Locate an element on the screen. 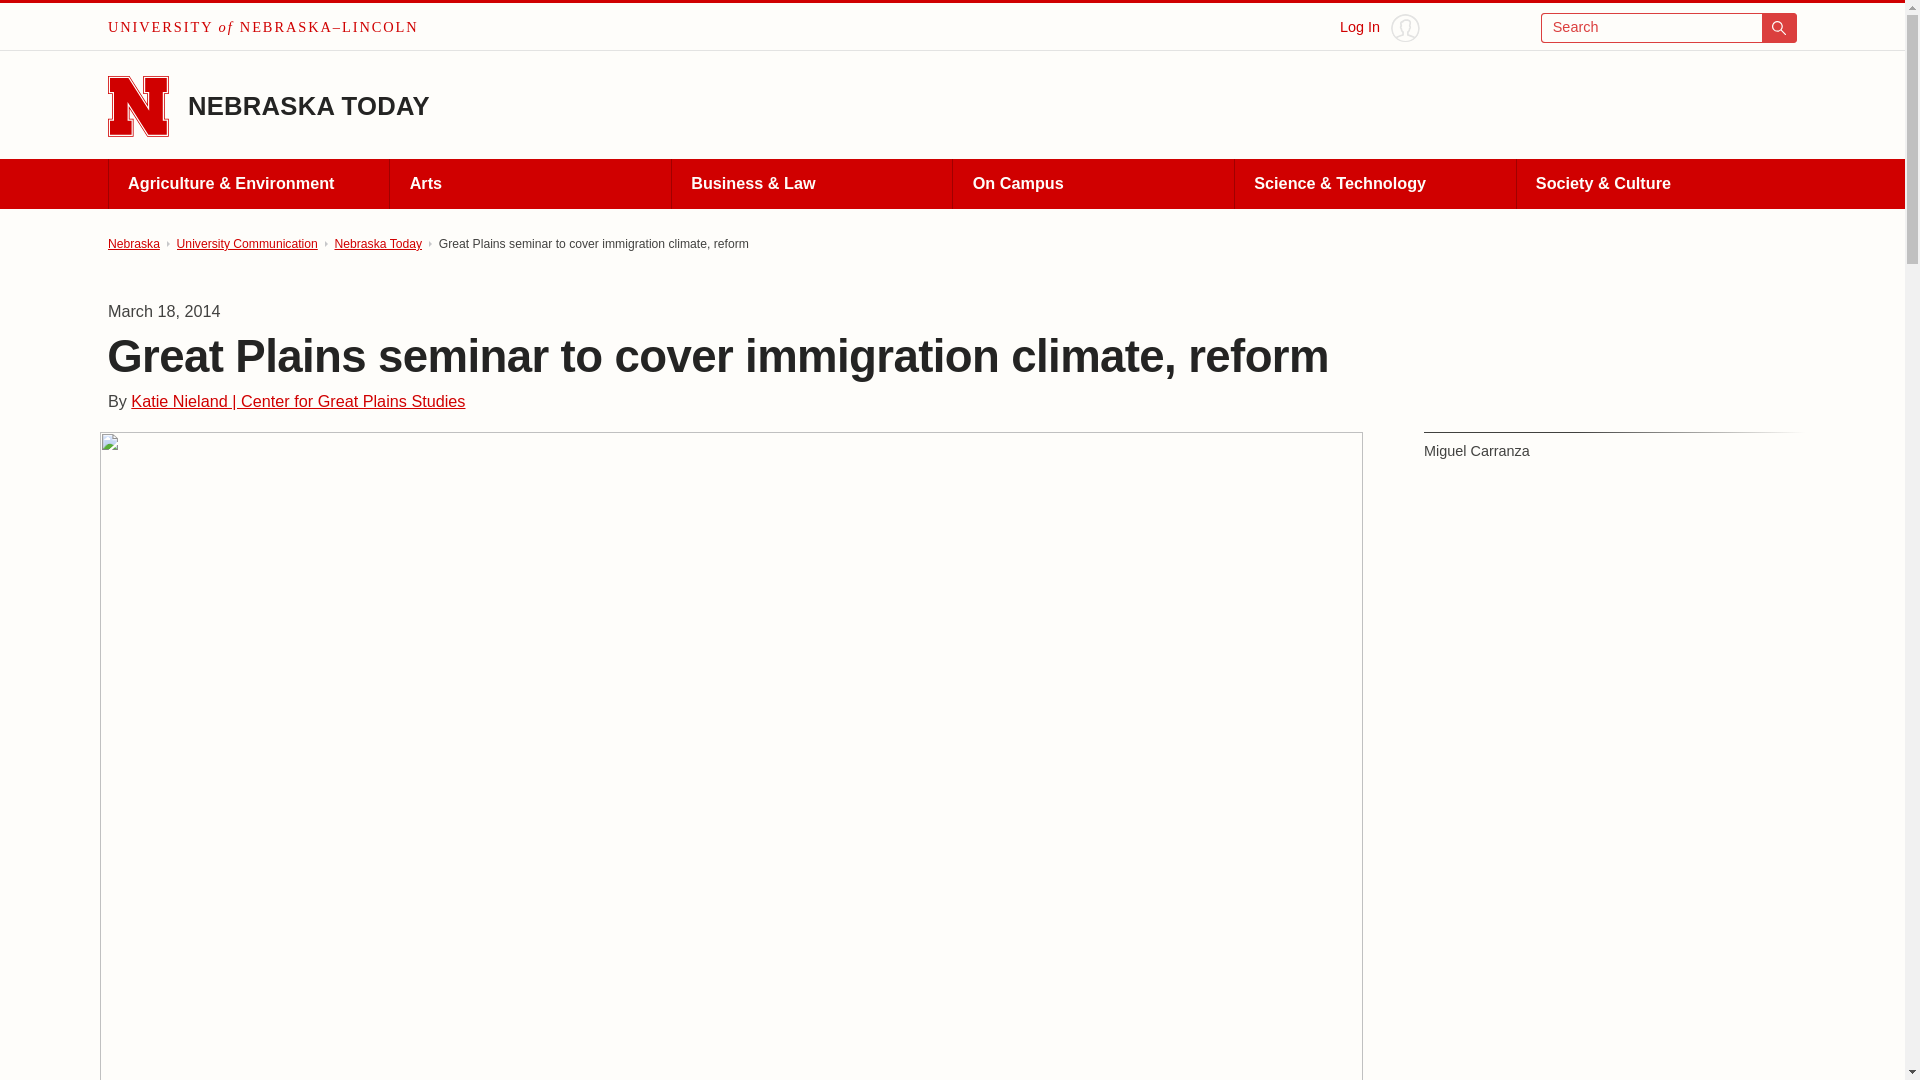  Nebraska is located at coordinates (133, 244).